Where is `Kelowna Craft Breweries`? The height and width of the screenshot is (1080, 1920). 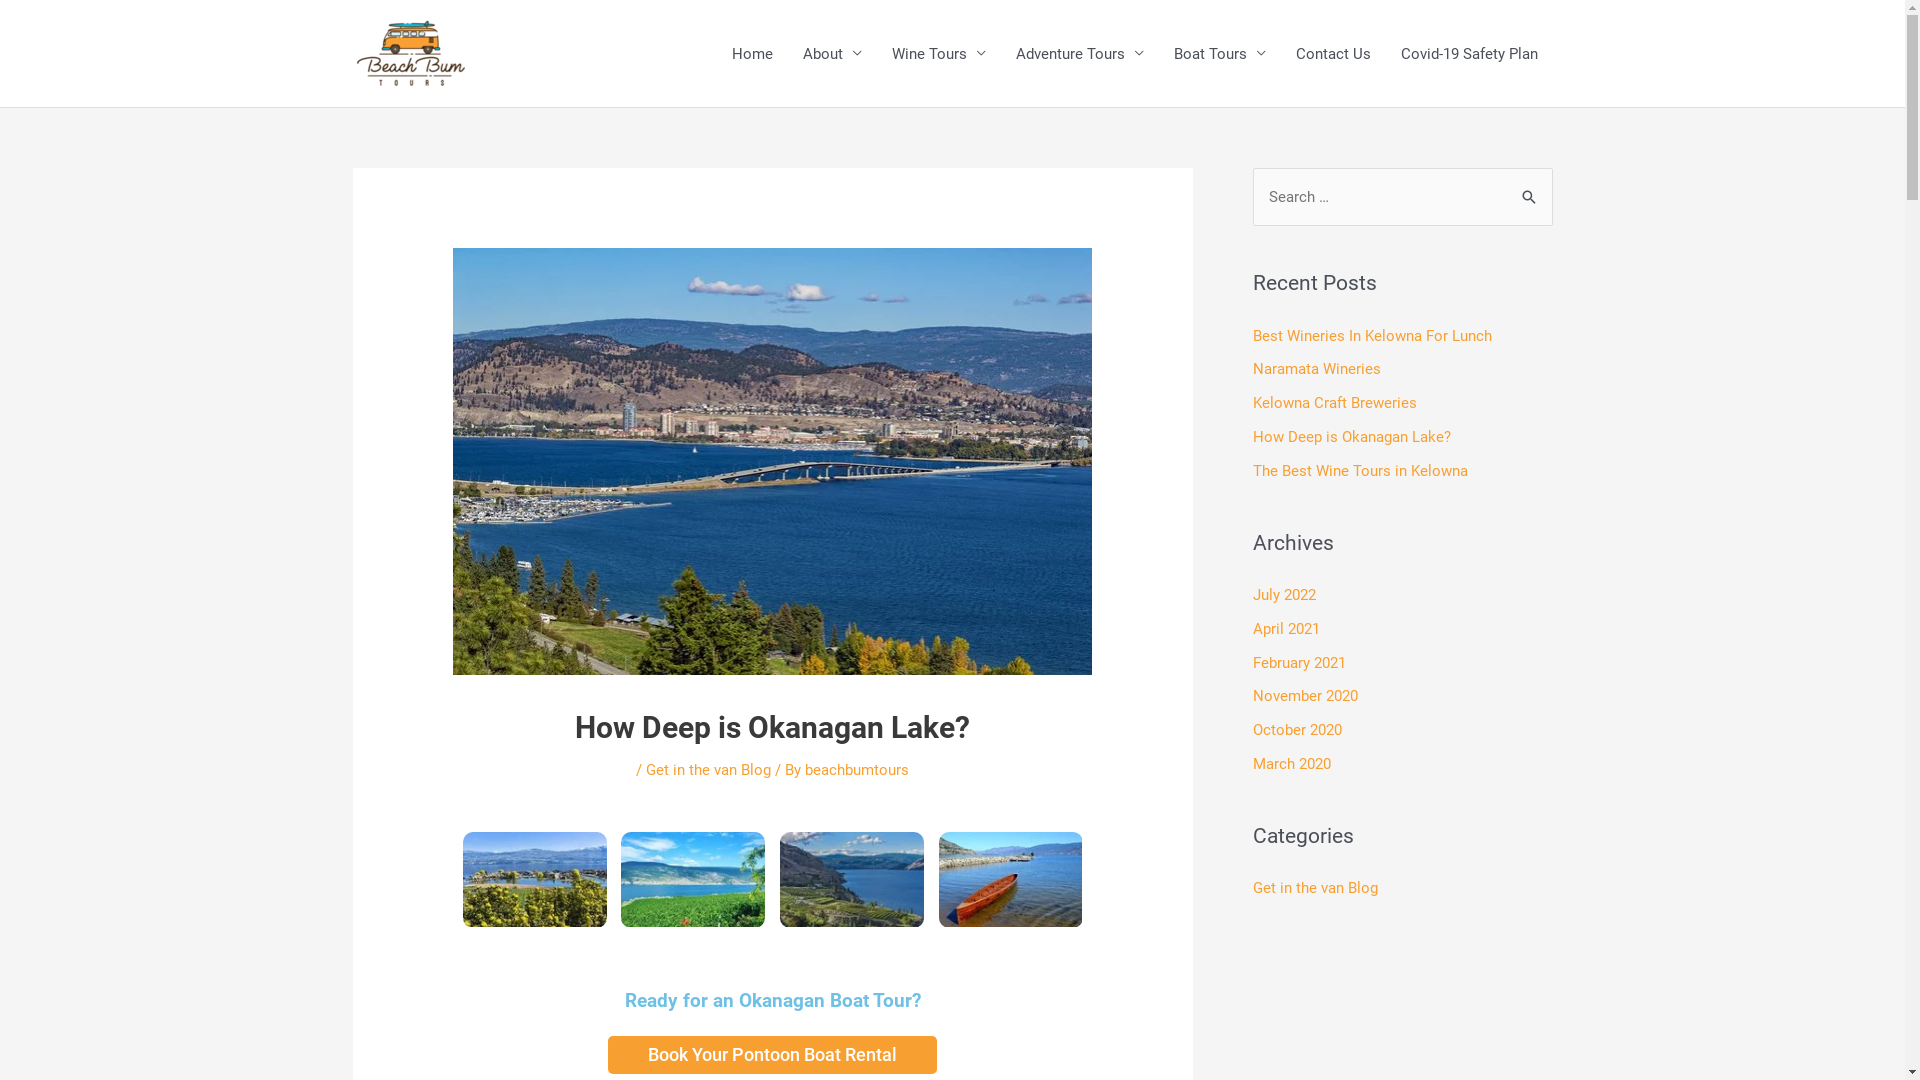 Kelowna Craft Breweries is located at coordinates (1334, 403).